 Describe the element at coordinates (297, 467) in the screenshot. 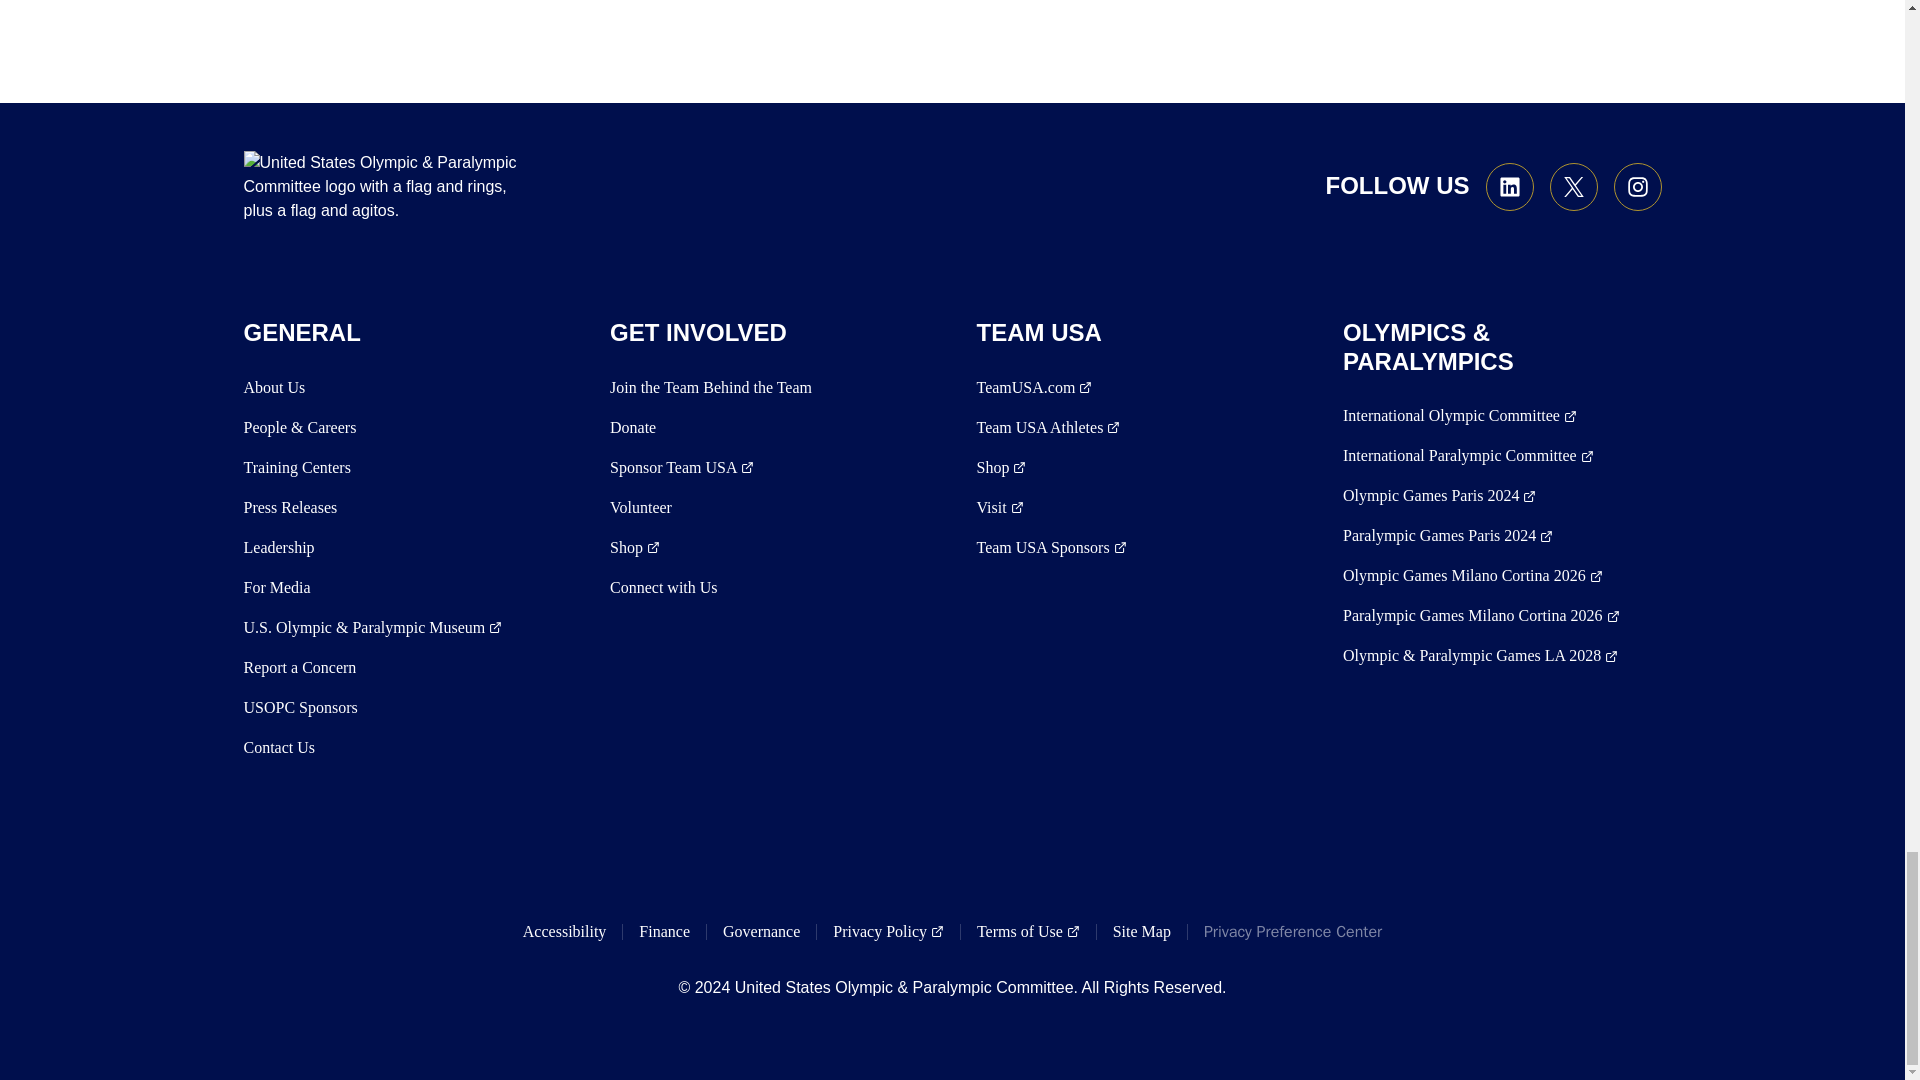

I see `Training Centers` at that location.